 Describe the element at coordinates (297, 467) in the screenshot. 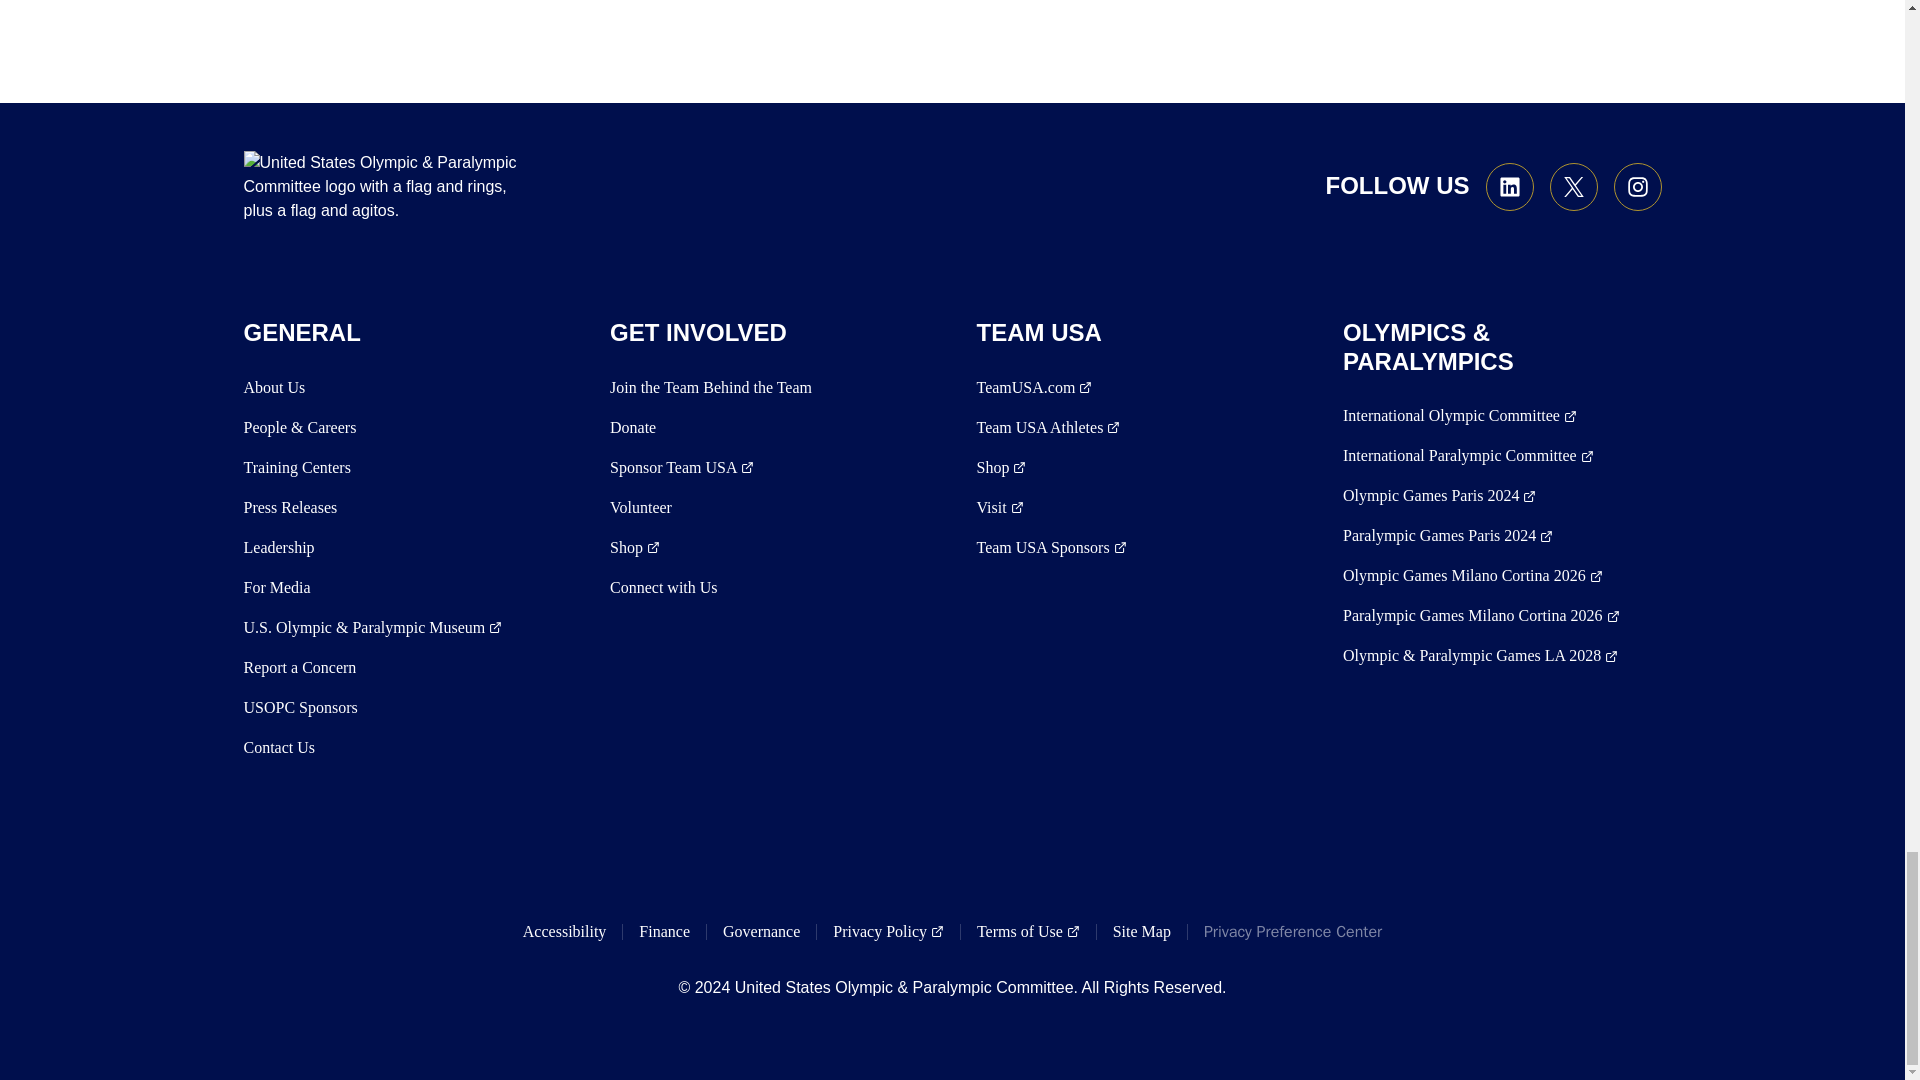

I see `Training Centers` at that location.